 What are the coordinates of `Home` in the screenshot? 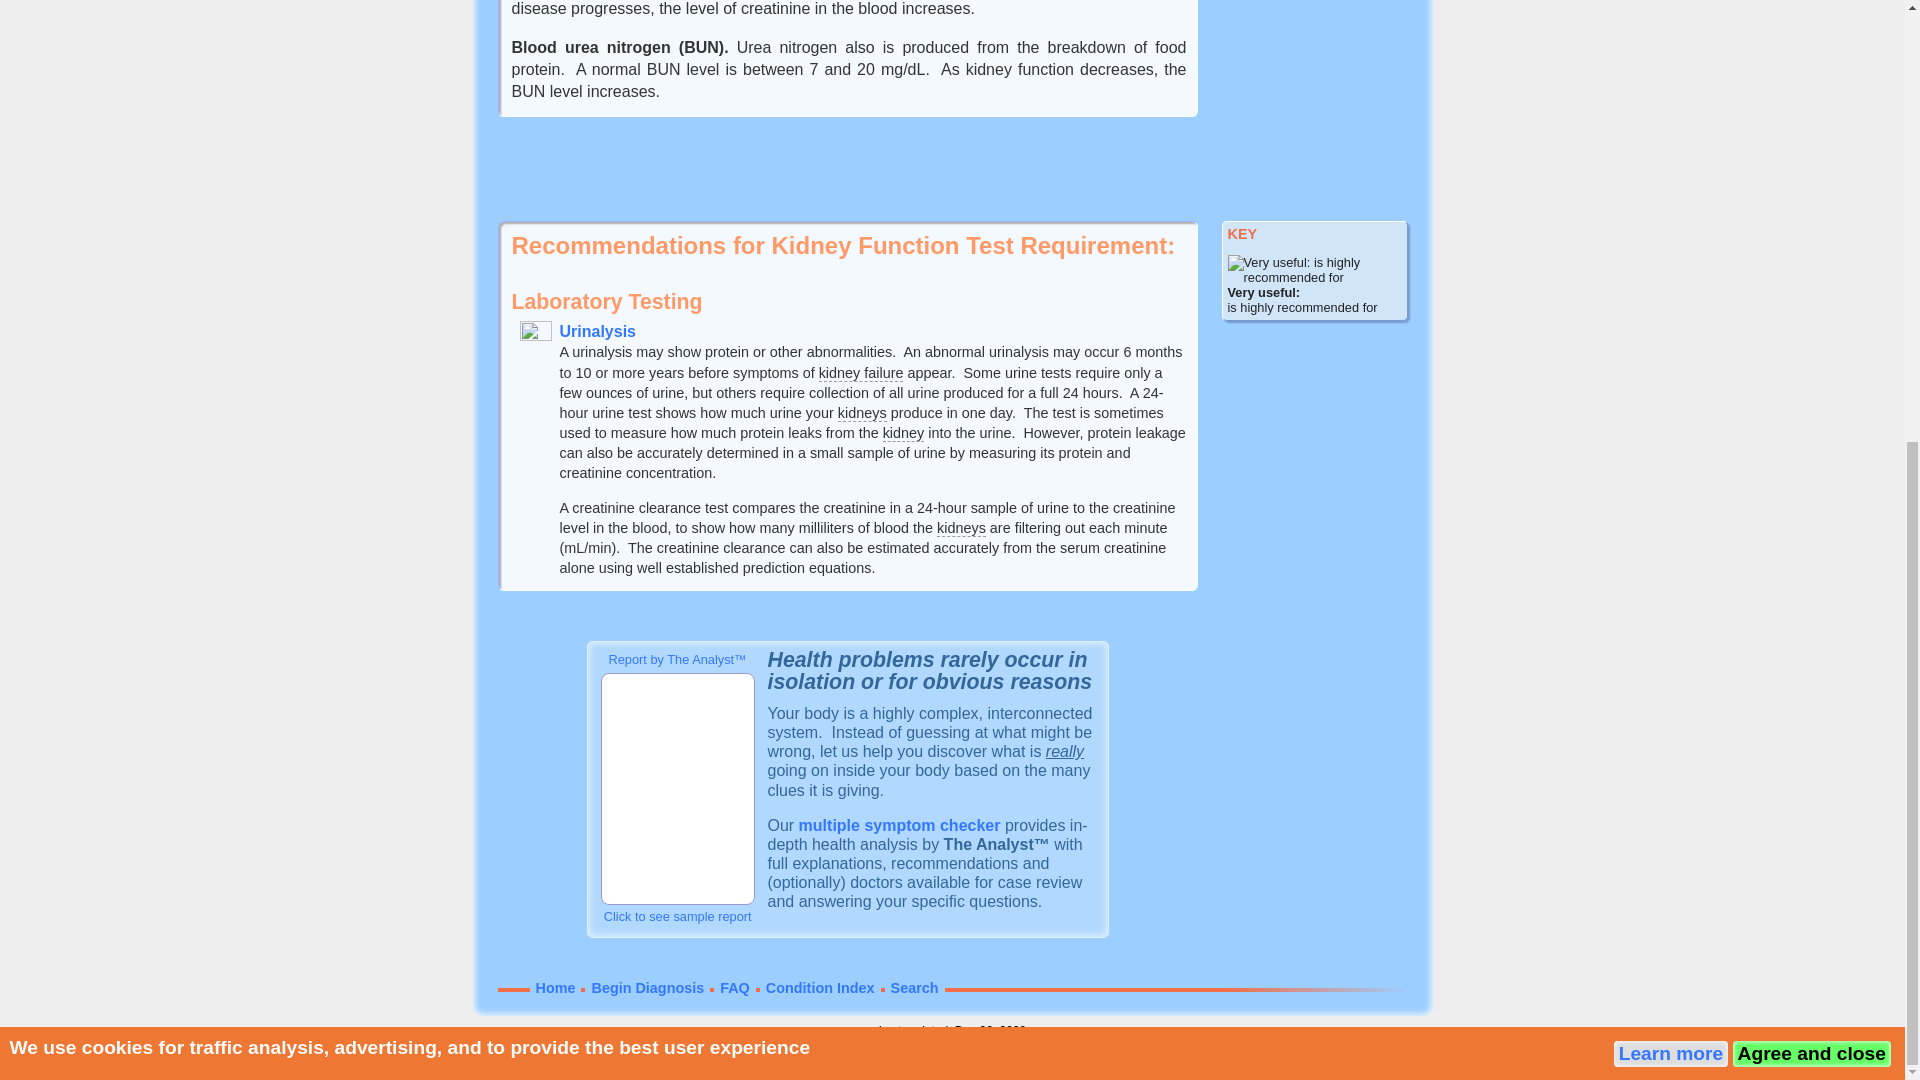 It's located at (556, 987).